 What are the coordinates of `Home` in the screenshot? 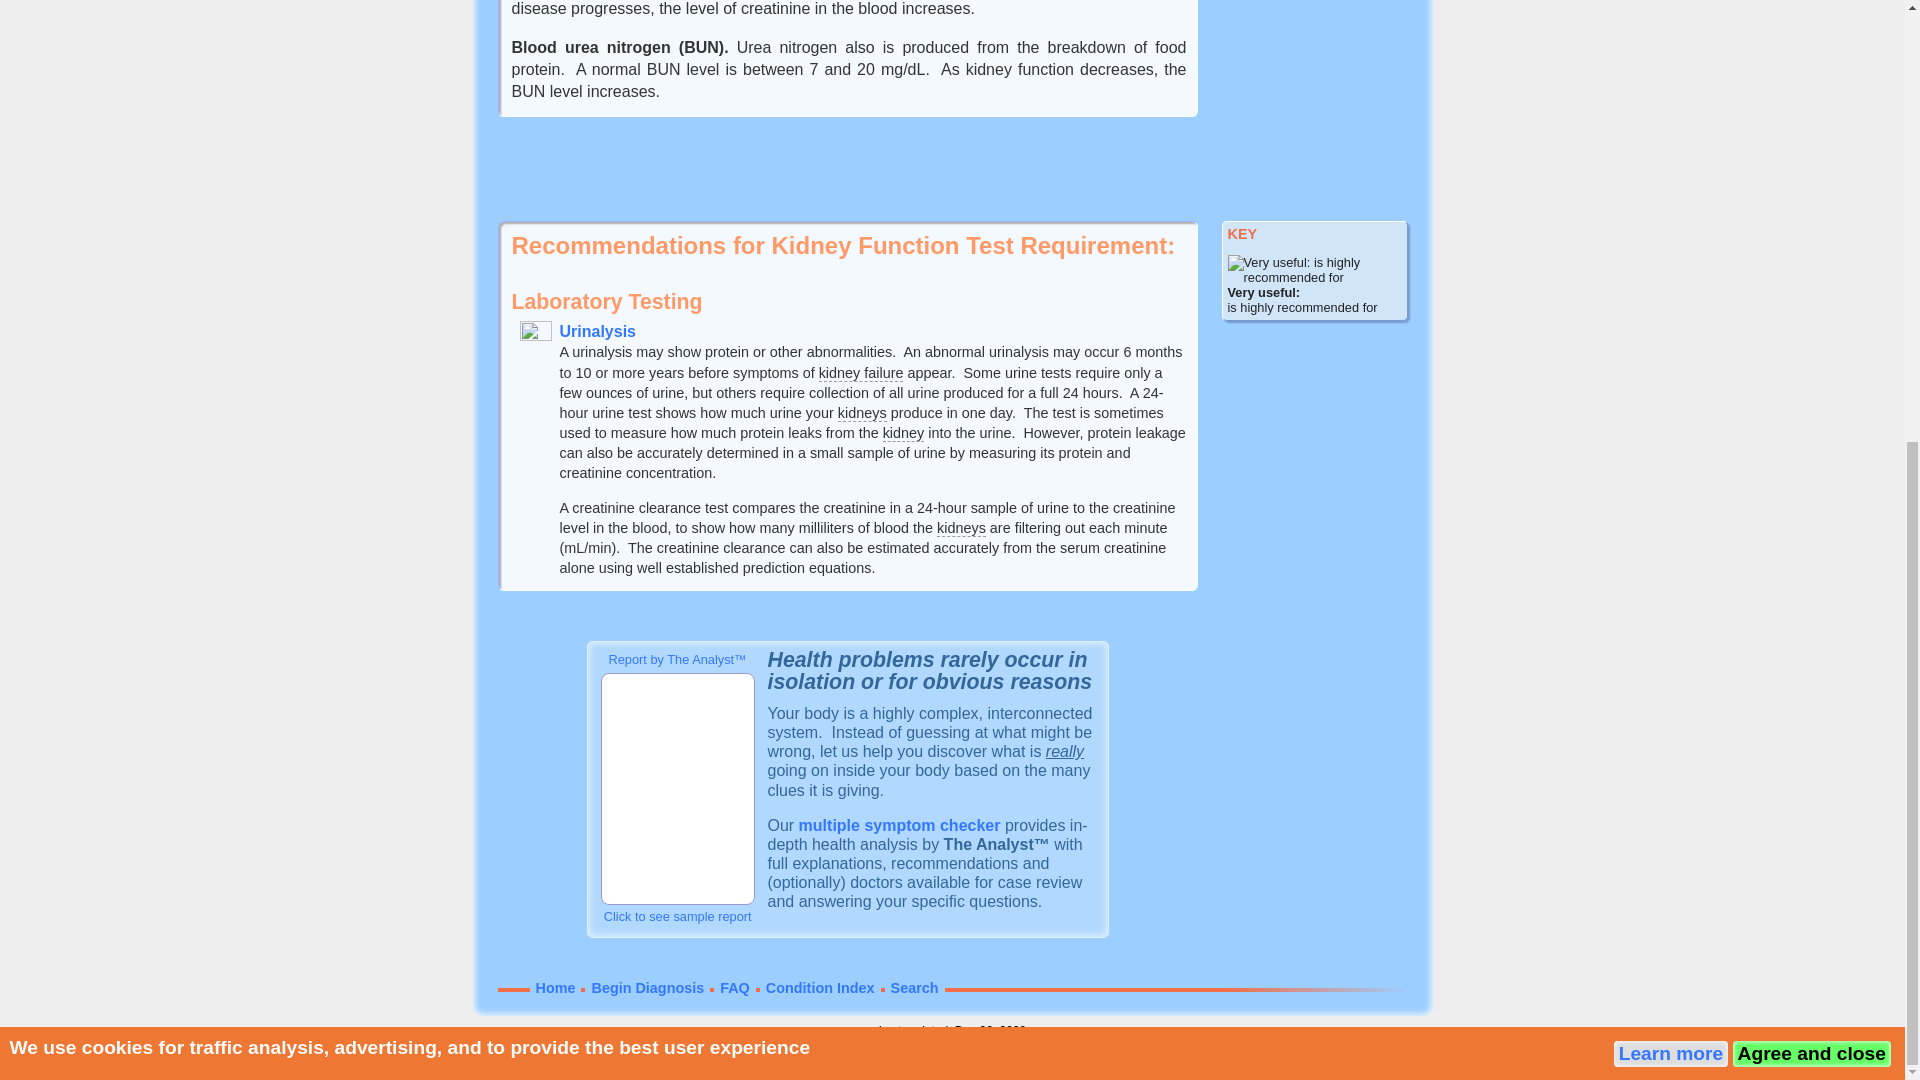 It's located at (556, 987).